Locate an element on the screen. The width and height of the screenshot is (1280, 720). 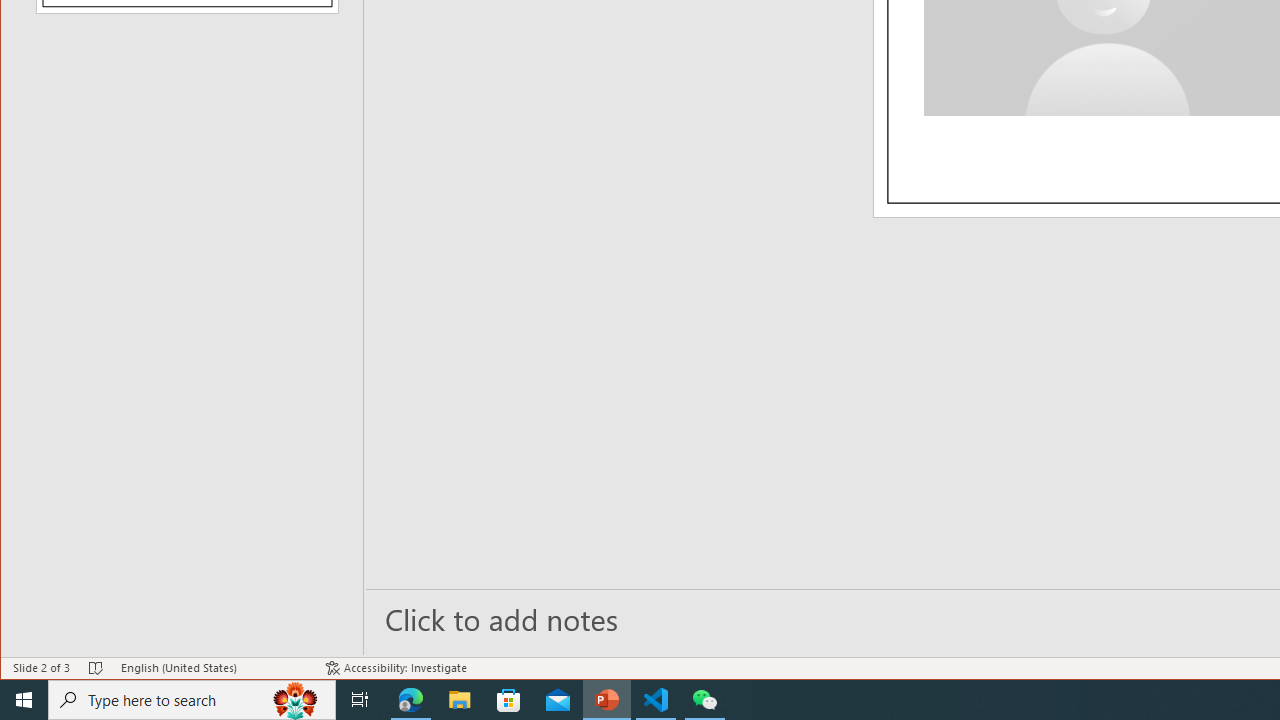
File Explorer is located at coordinates (460, 700).